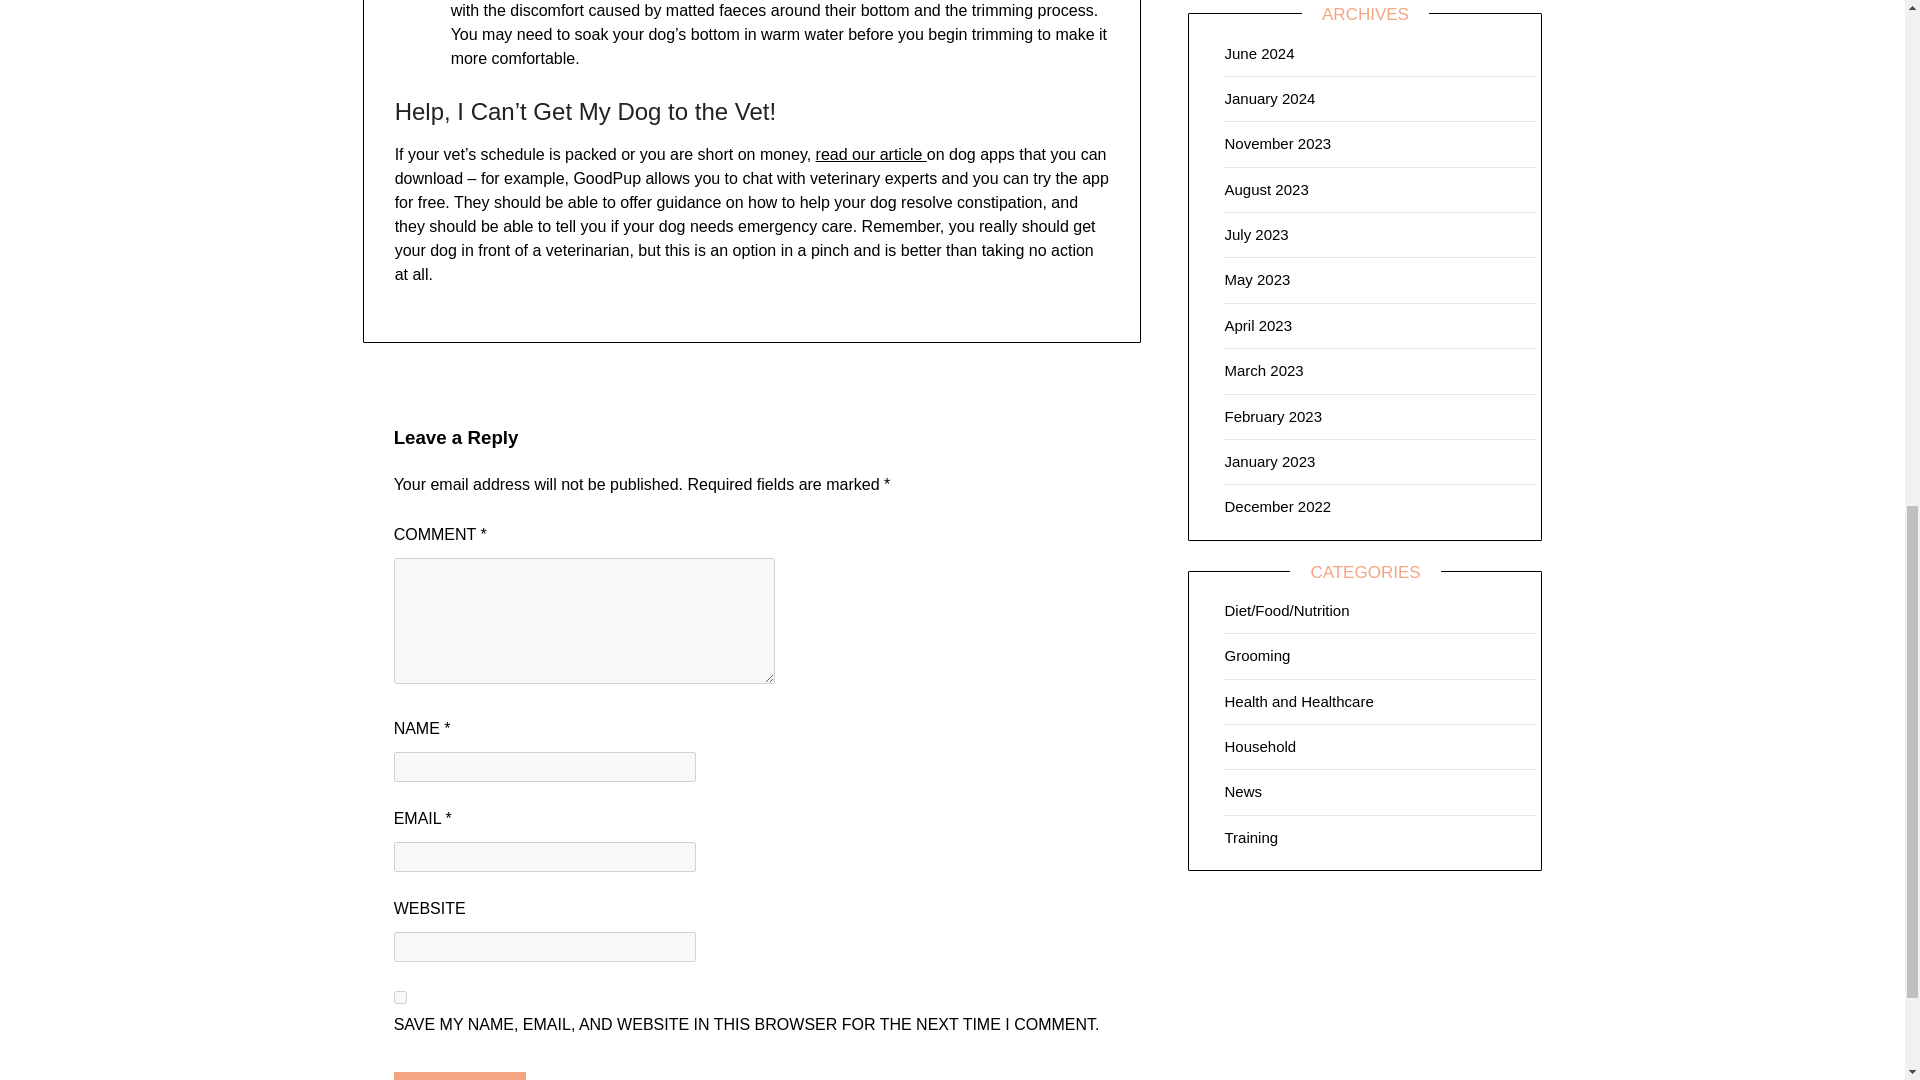 The width and height of the screenshot is (1920, 1080). I want to click on January 2024, so click(1270, 98).